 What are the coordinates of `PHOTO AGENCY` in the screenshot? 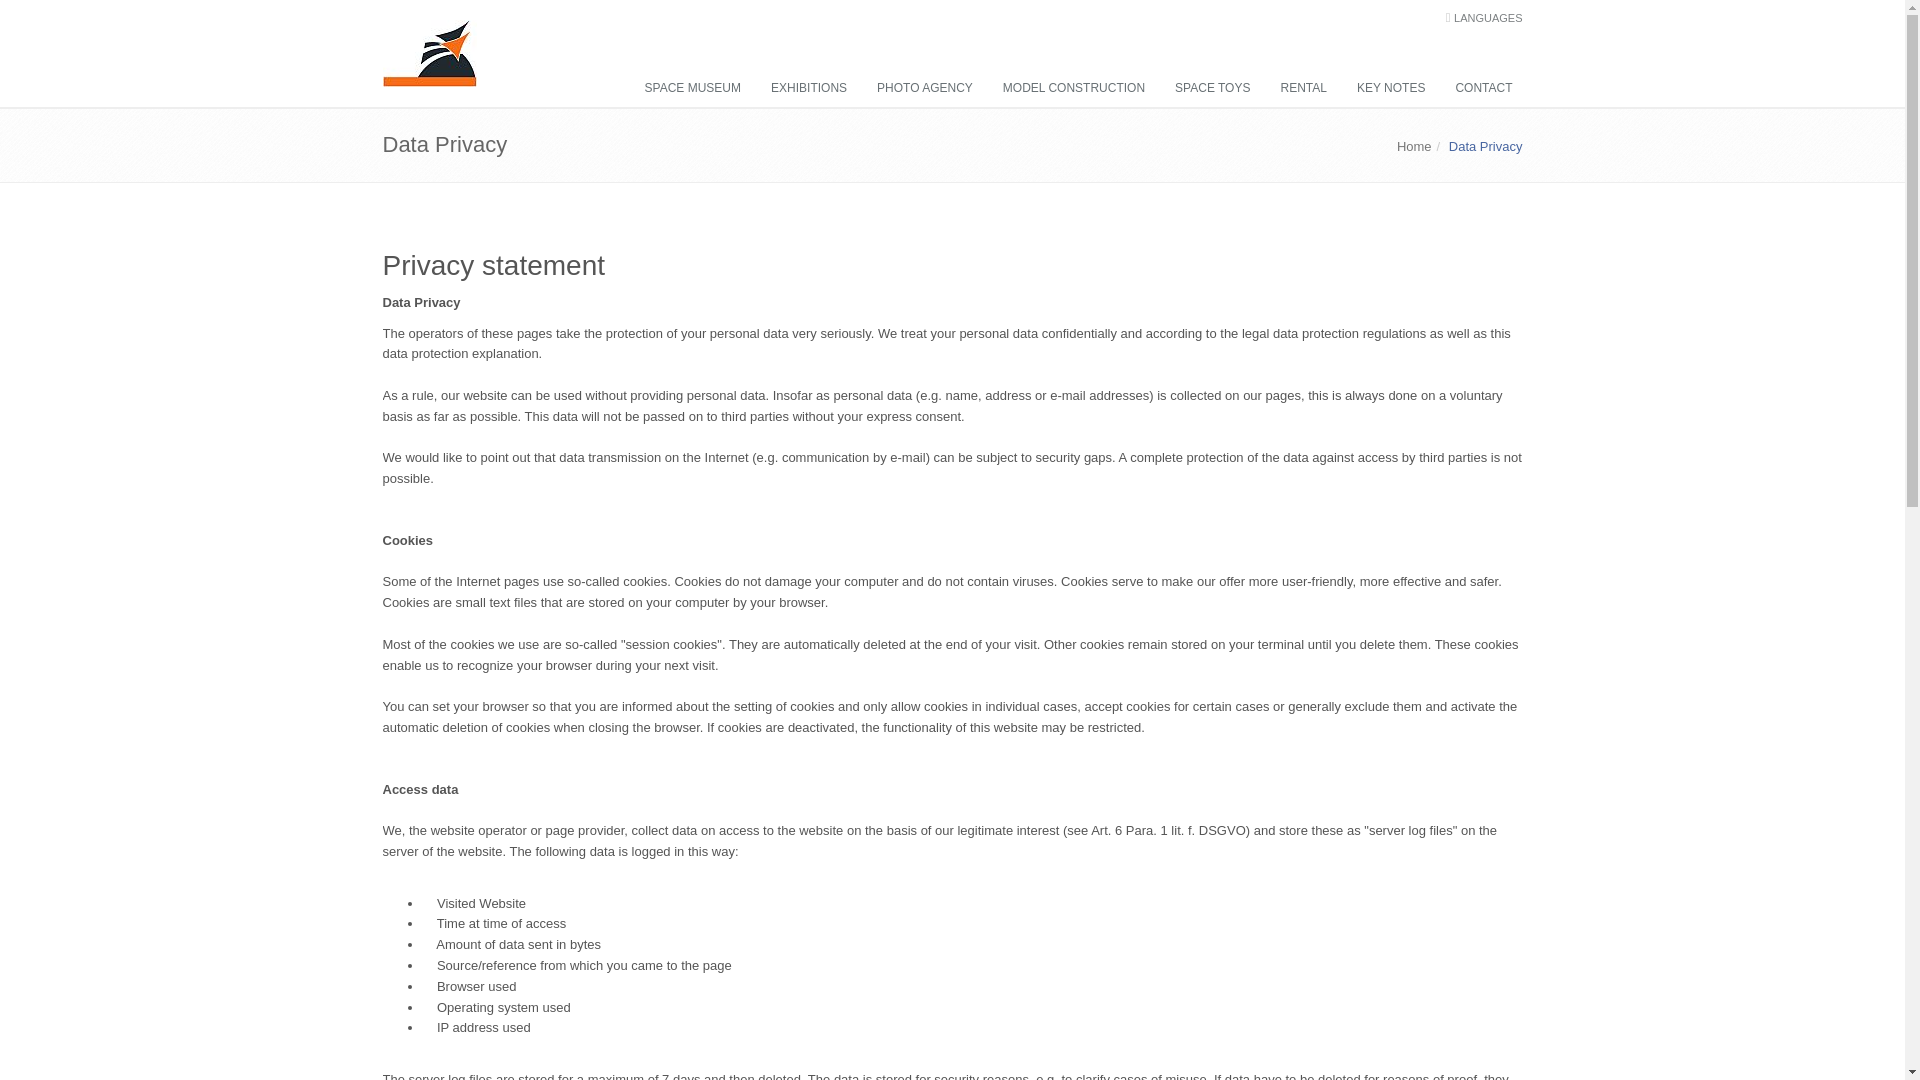 It's located at (920, 89).